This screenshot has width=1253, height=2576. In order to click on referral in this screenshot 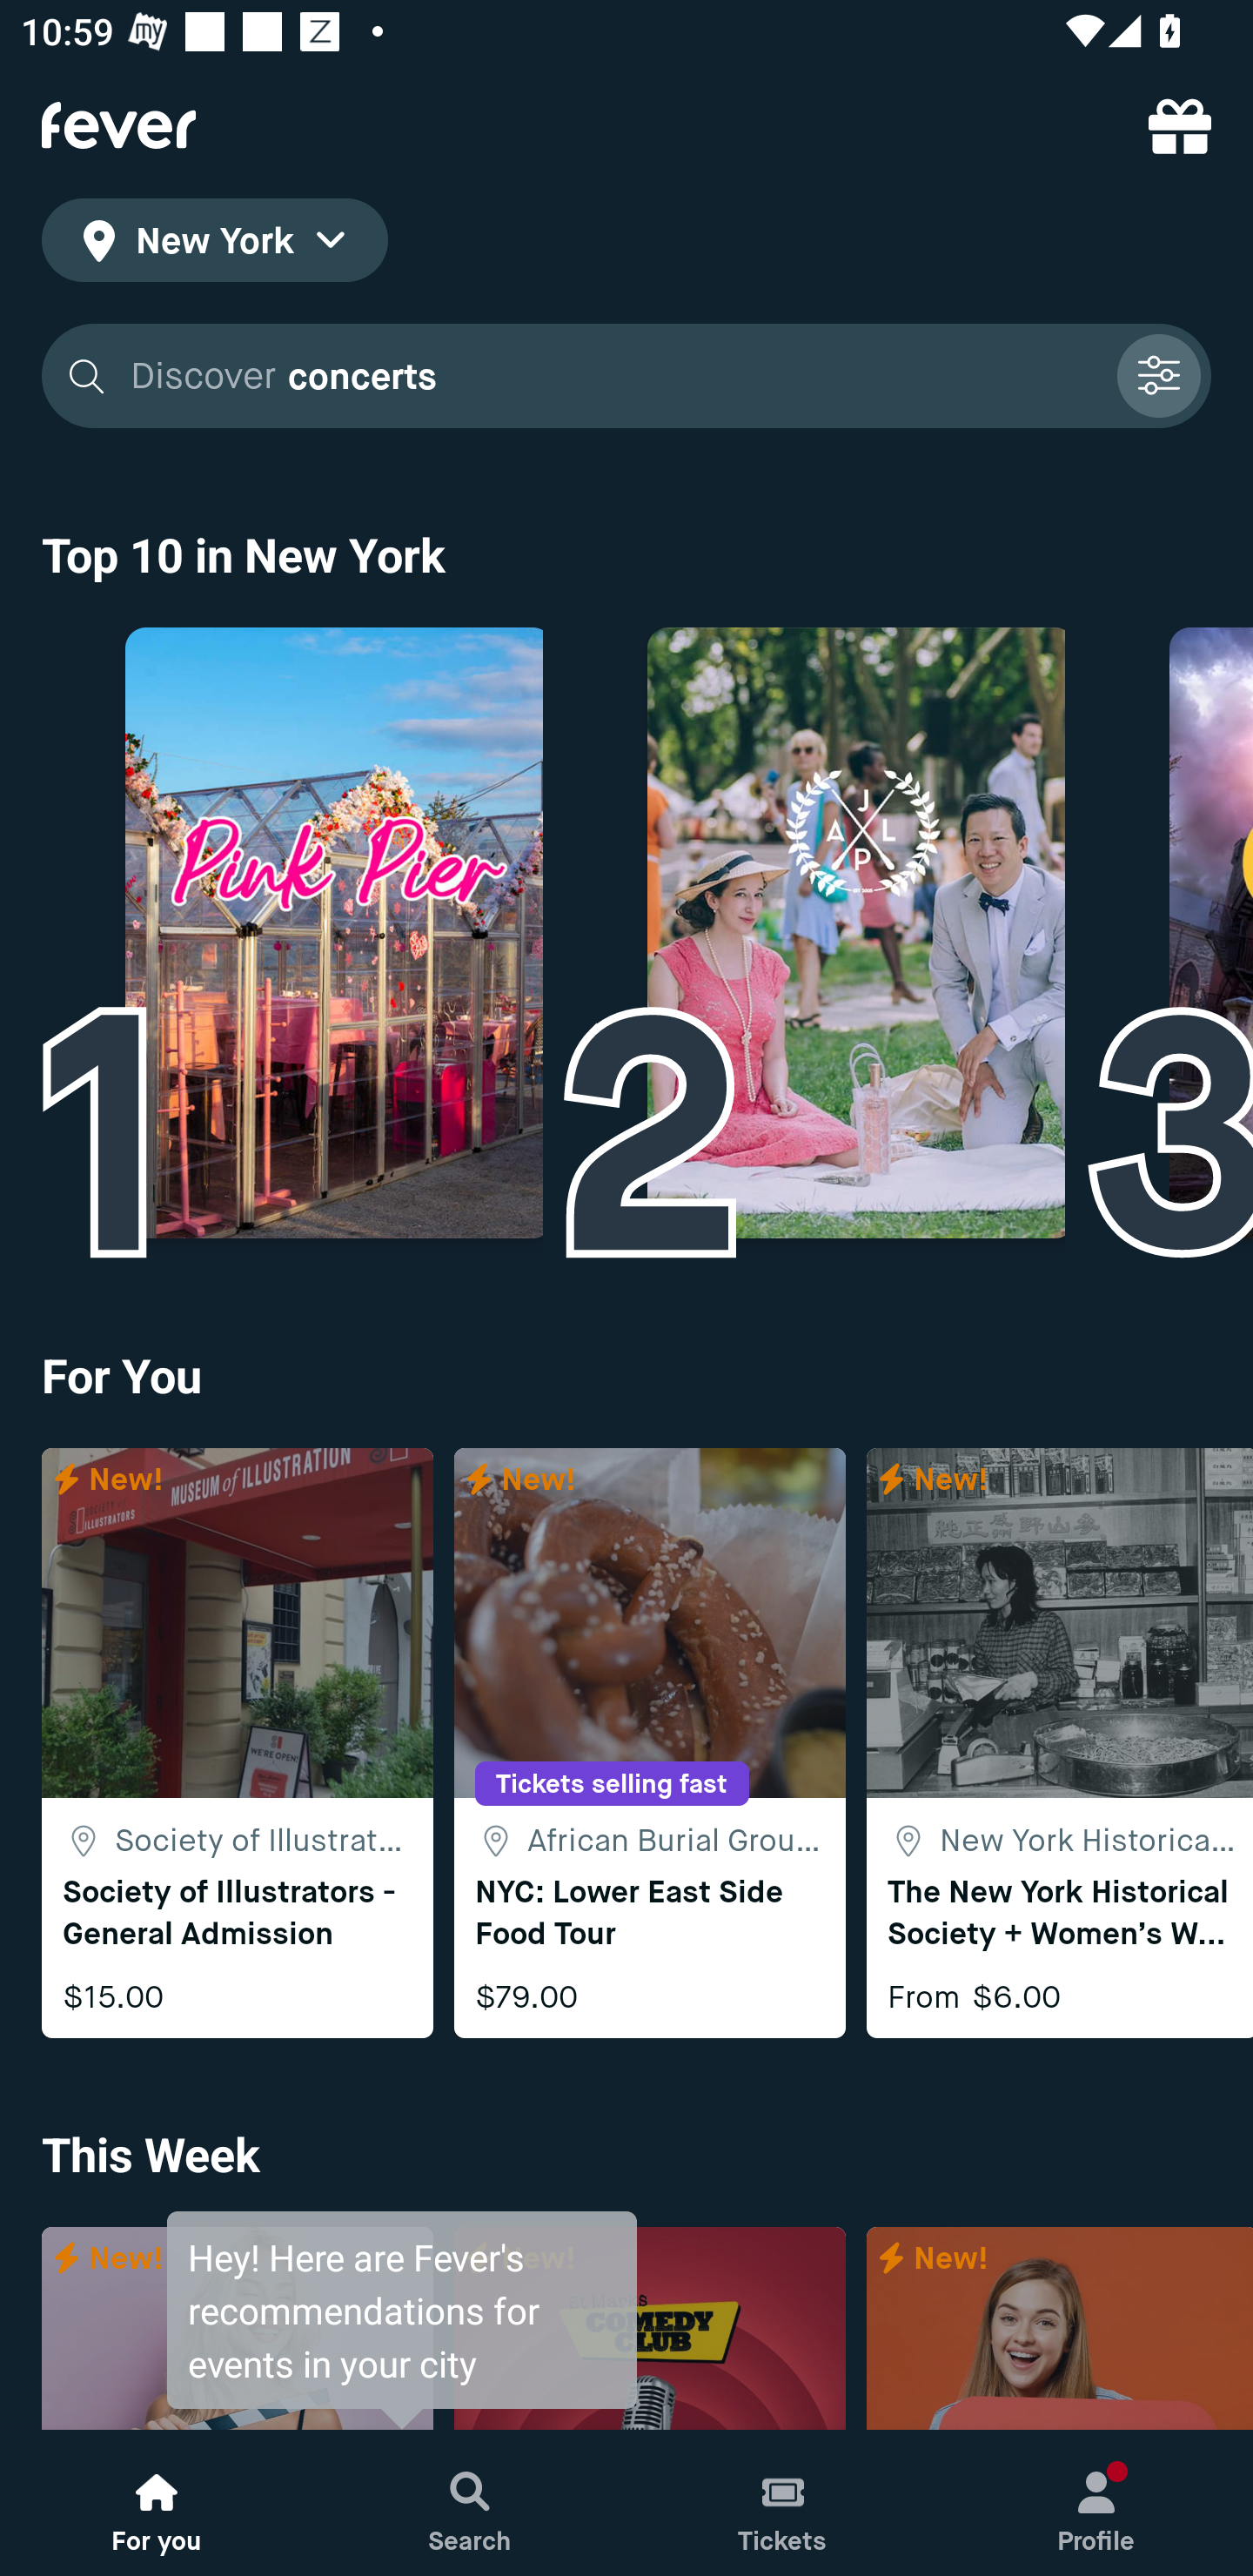, I will do `click(1180, 125)`.